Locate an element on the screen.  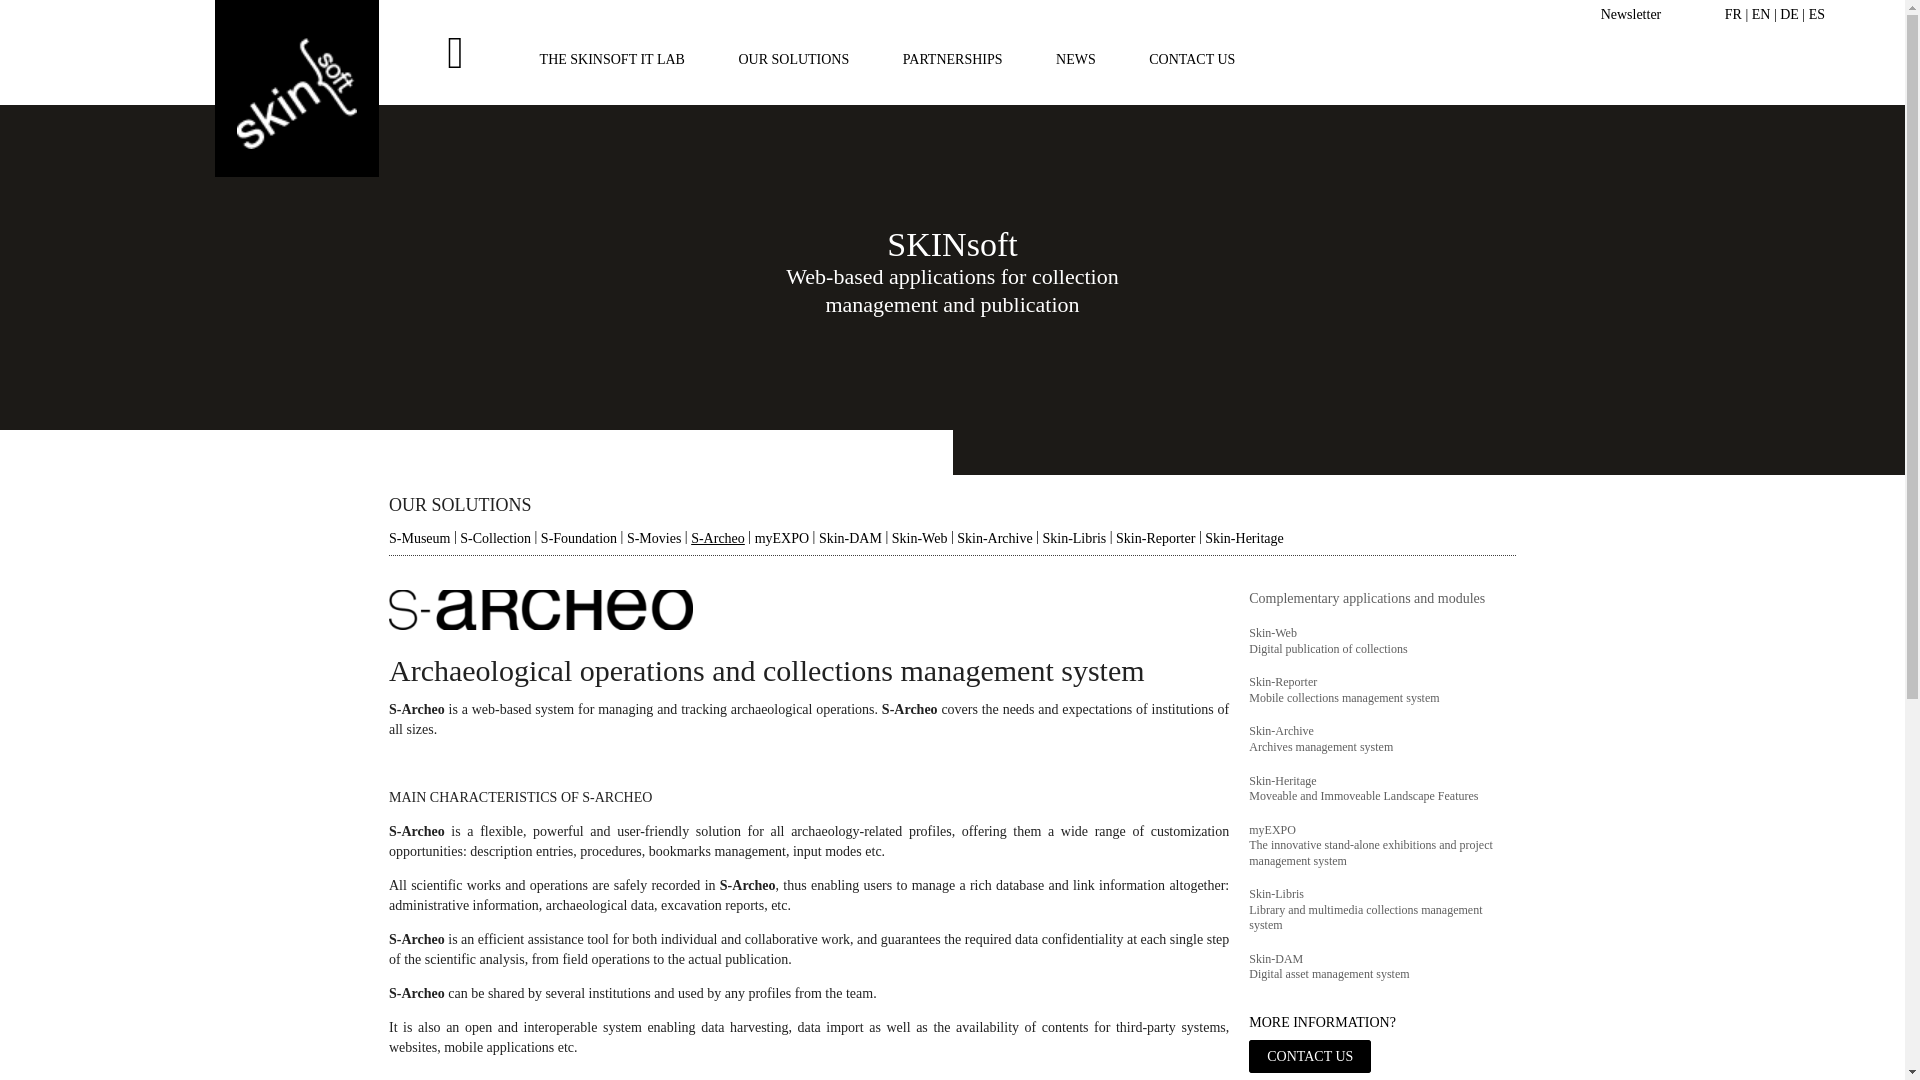
OUR SOLUTIONS is located at coordinates (792, 58).